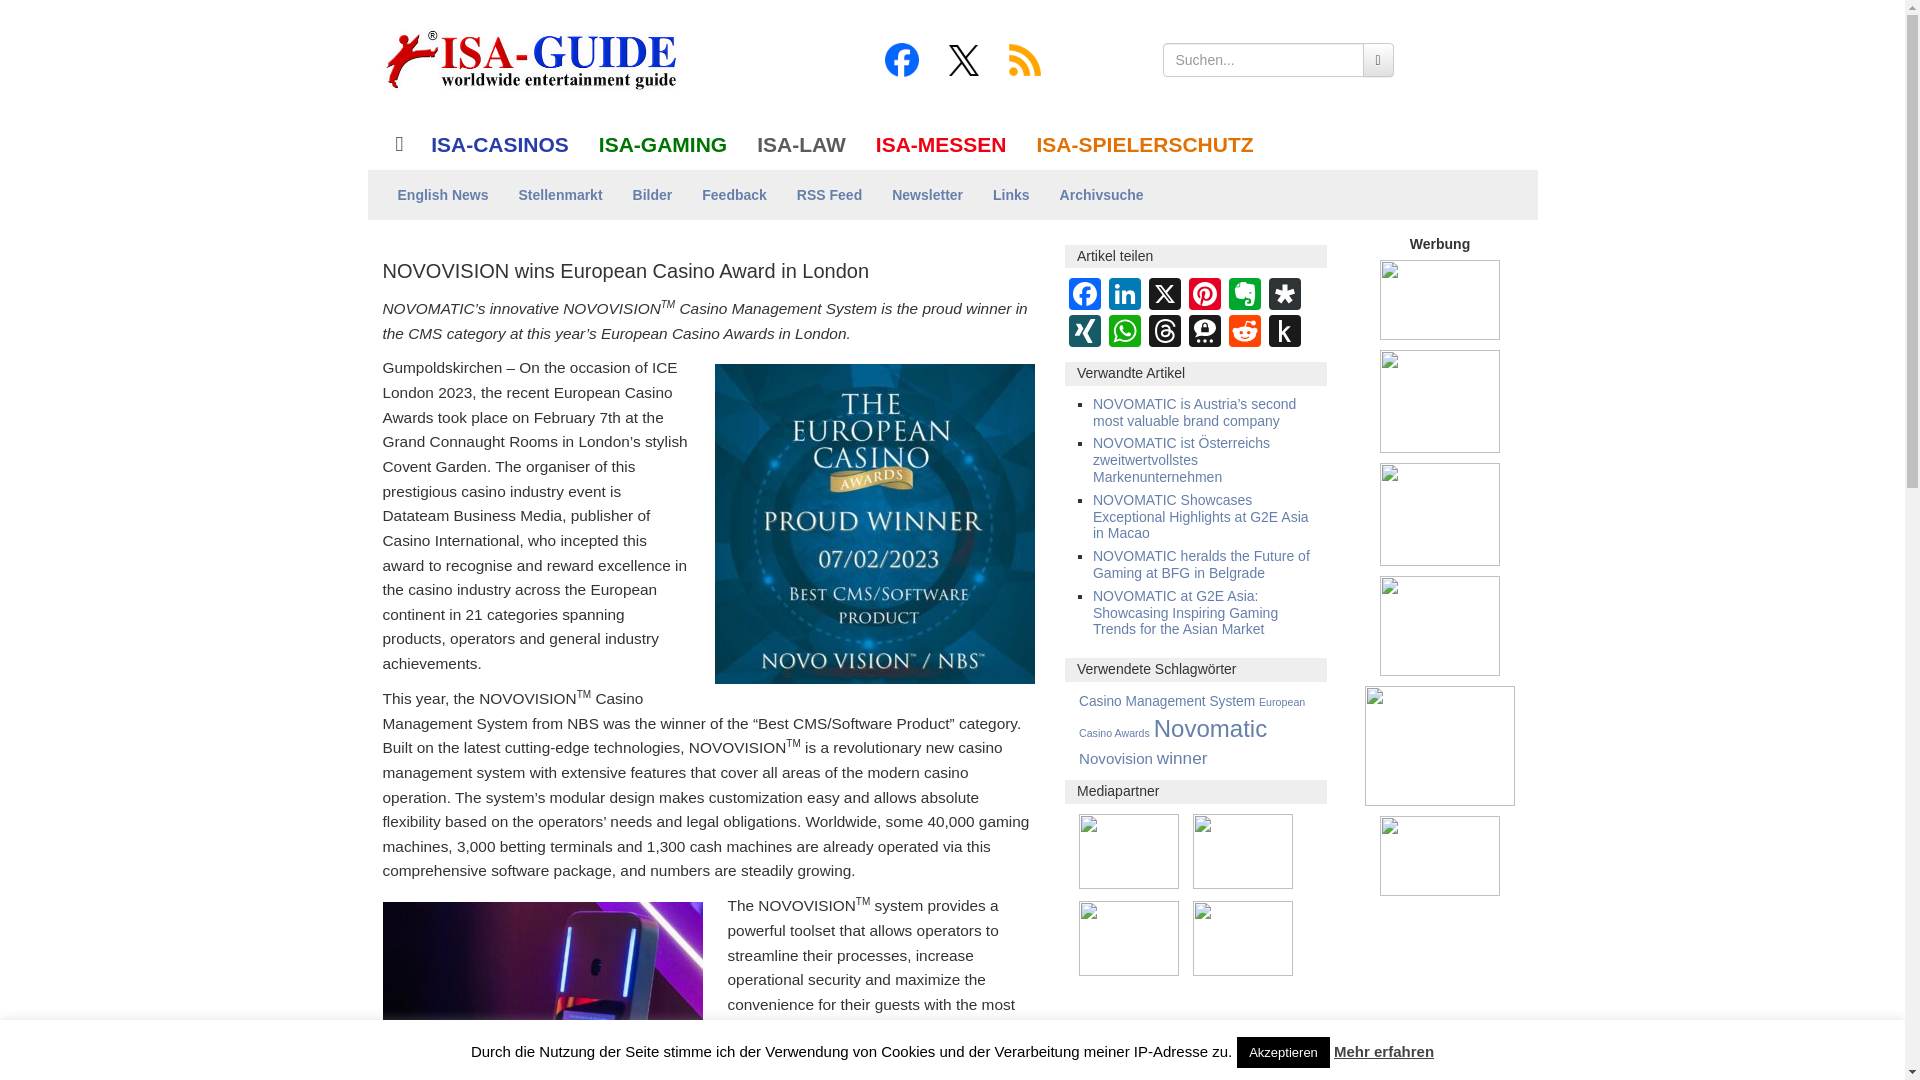 The width and height of the screenshot is (1920, 1080). What do you see at coordinates (1085, 296) in the screenshot?
I see `Facebook` at bounding box center [1085, 296].